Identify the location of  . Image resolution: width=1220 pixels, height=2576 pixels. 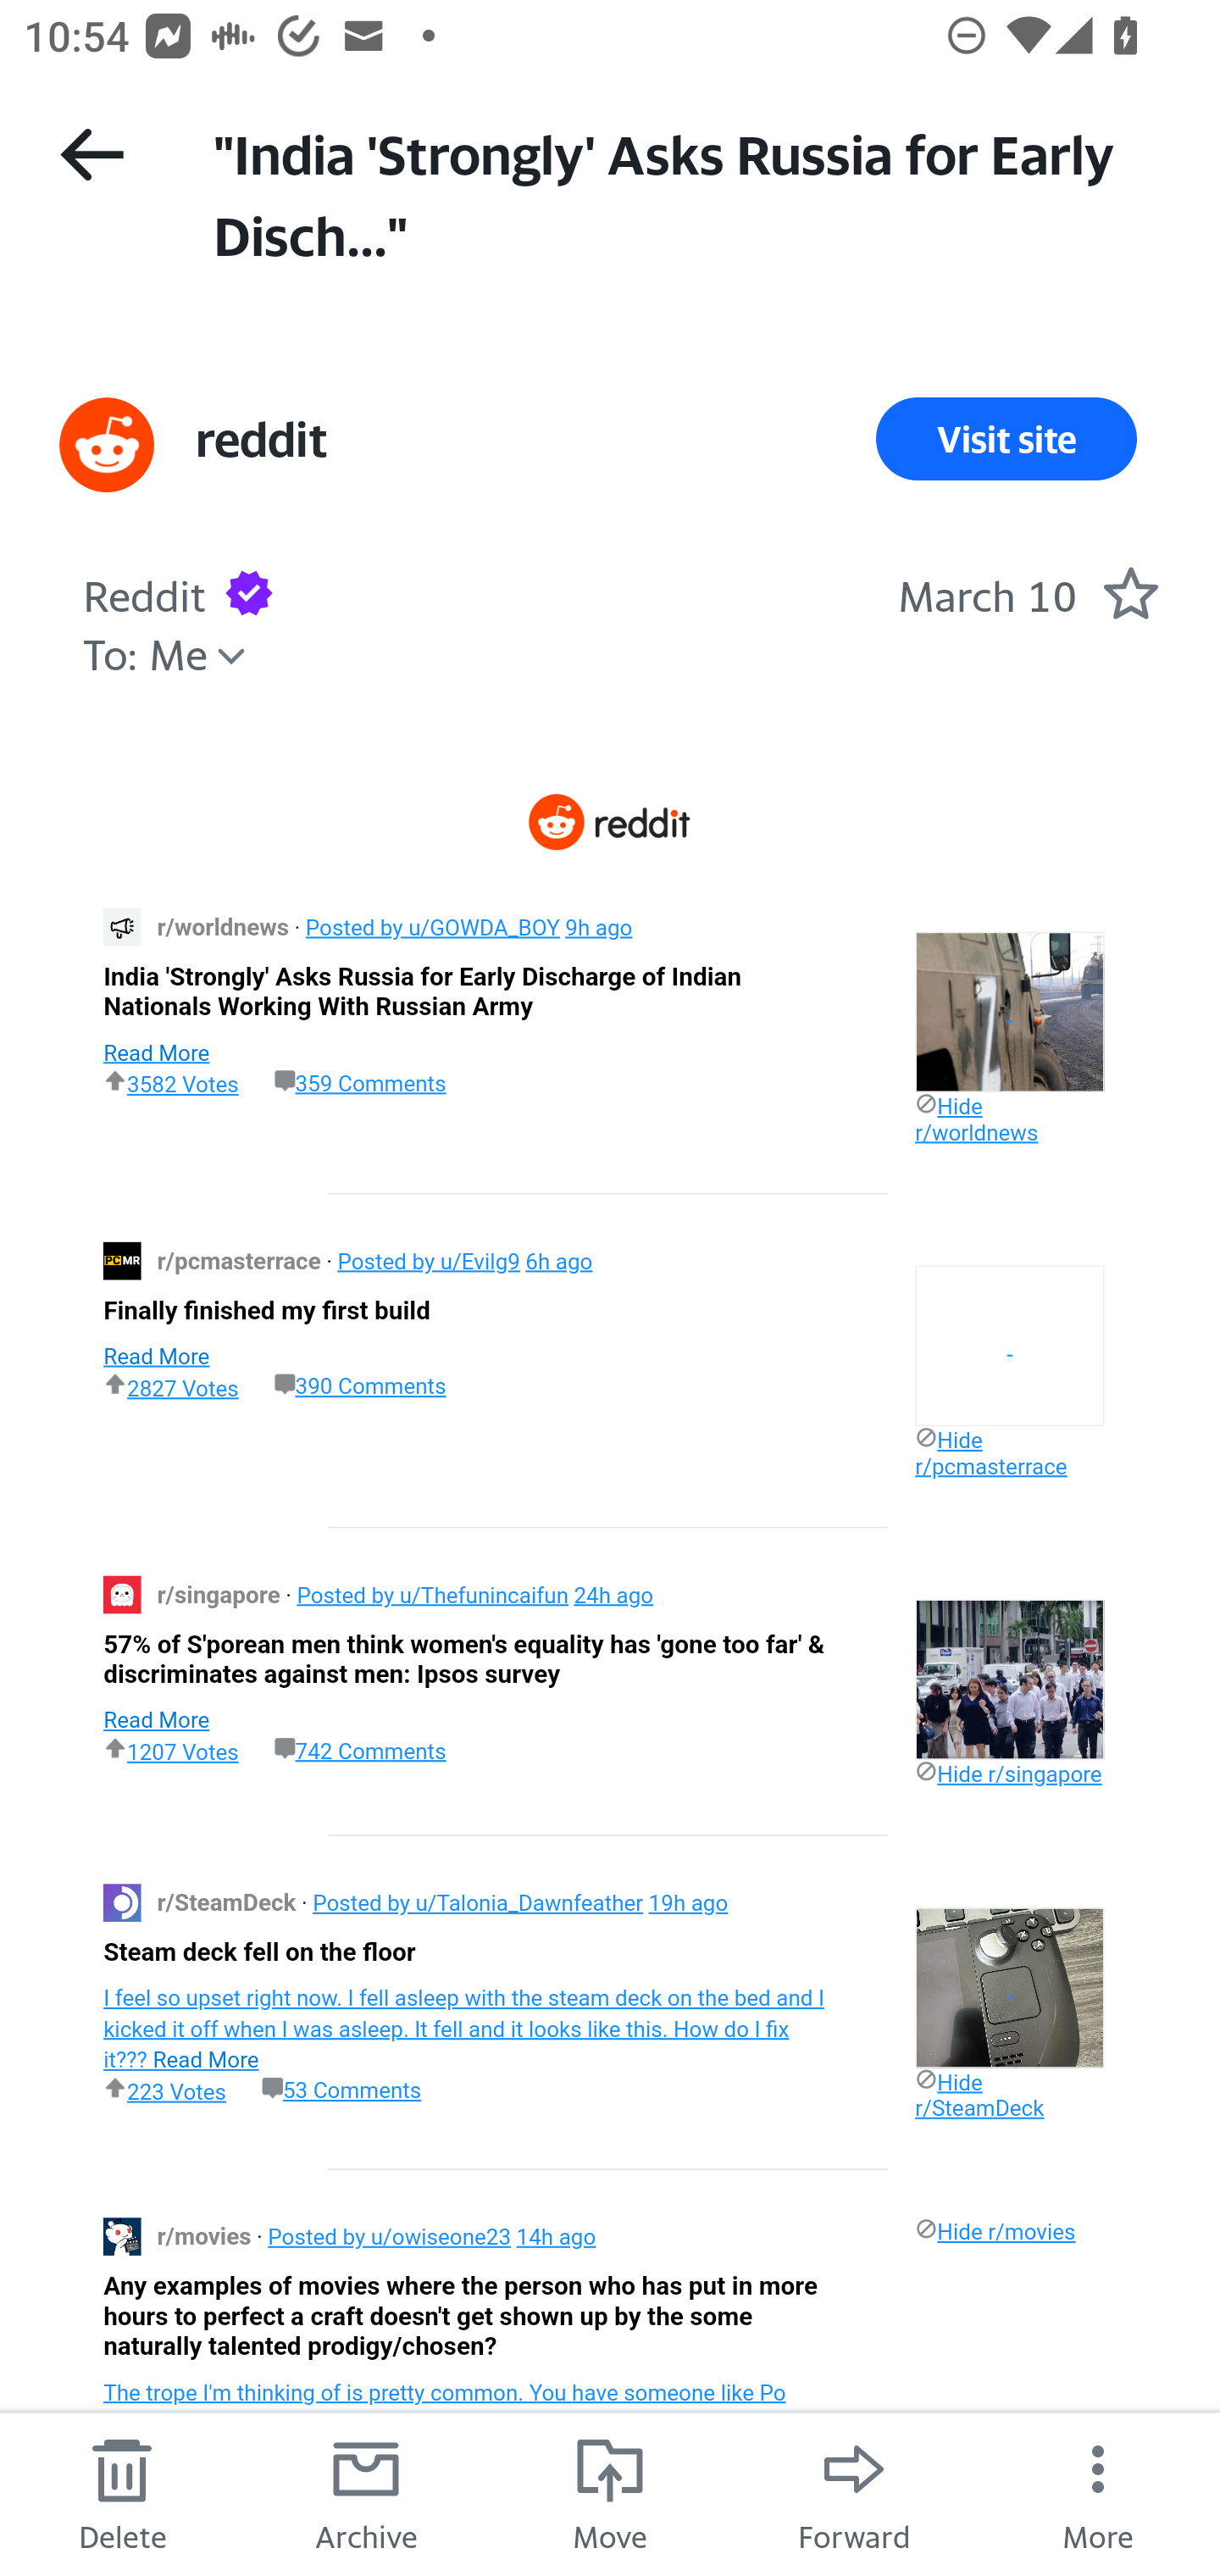
(1009, 1012).